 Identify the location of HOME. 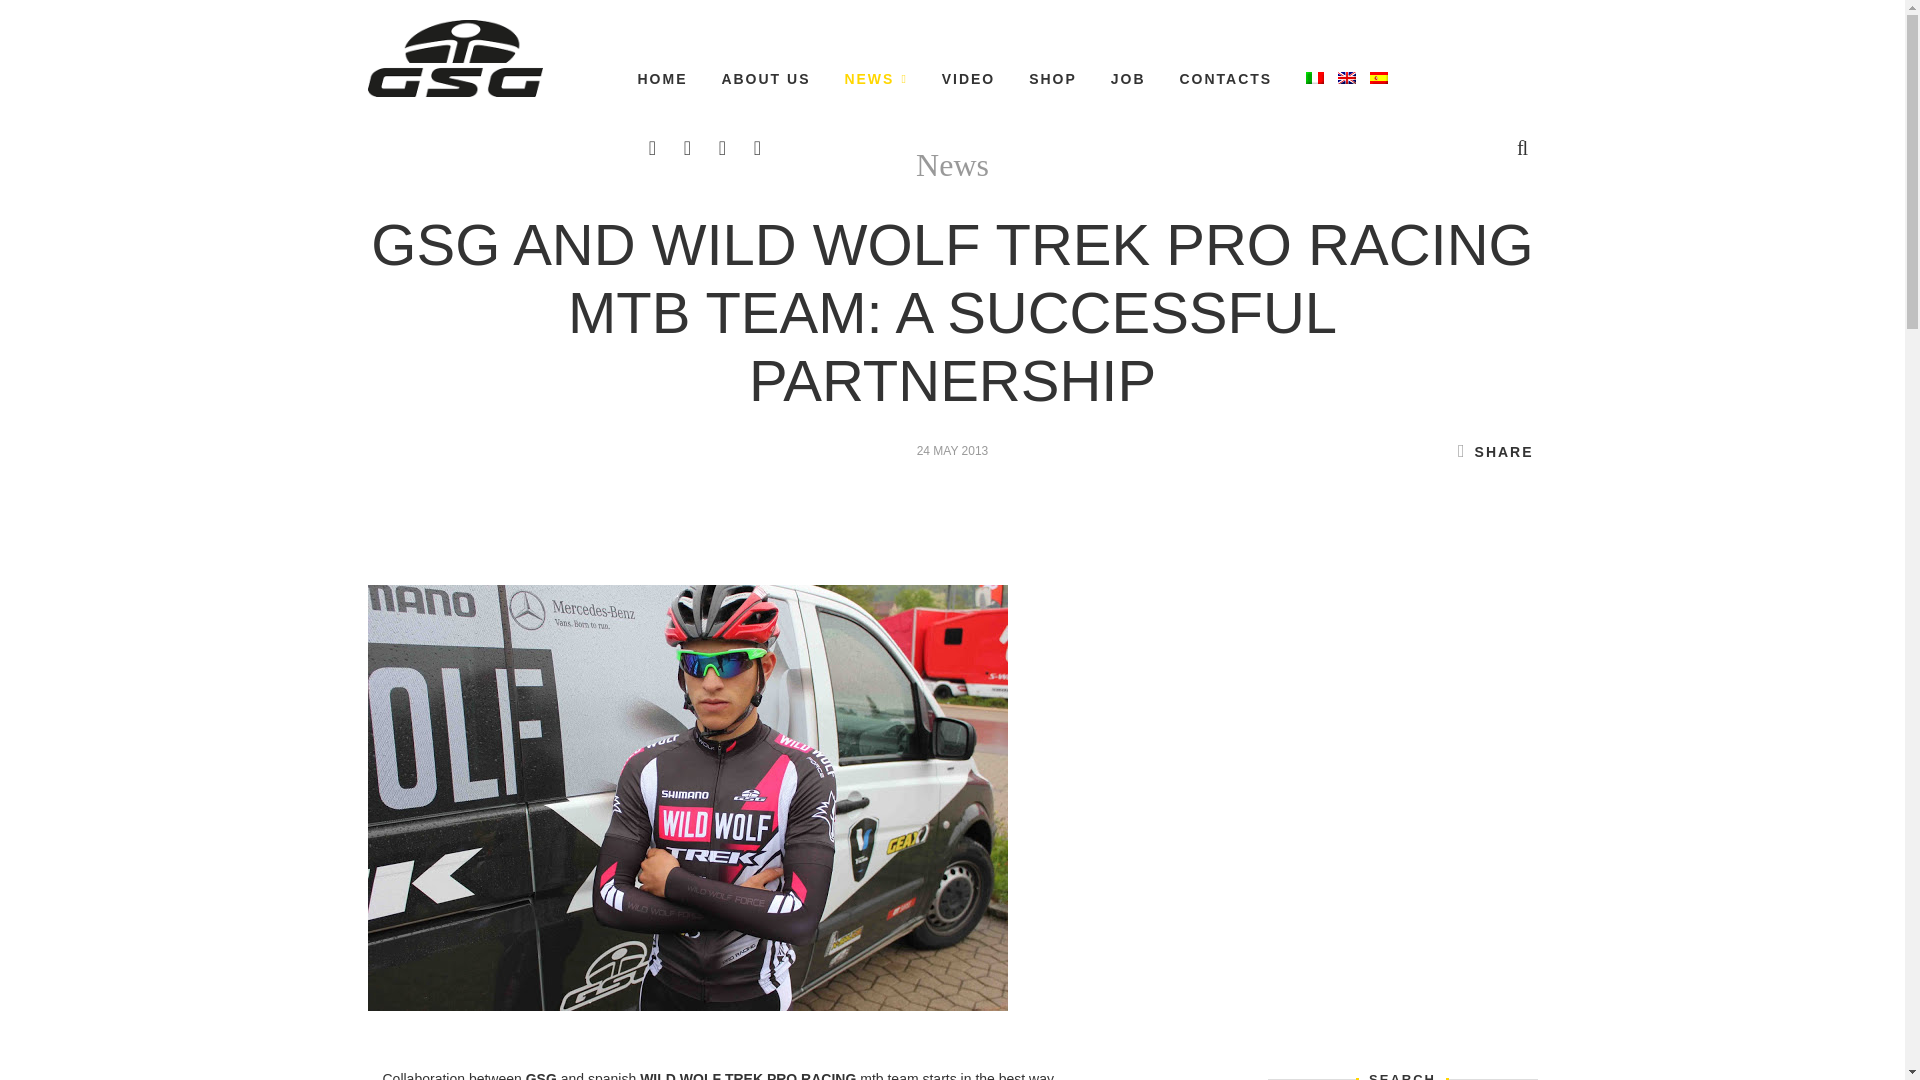
(662, 78).